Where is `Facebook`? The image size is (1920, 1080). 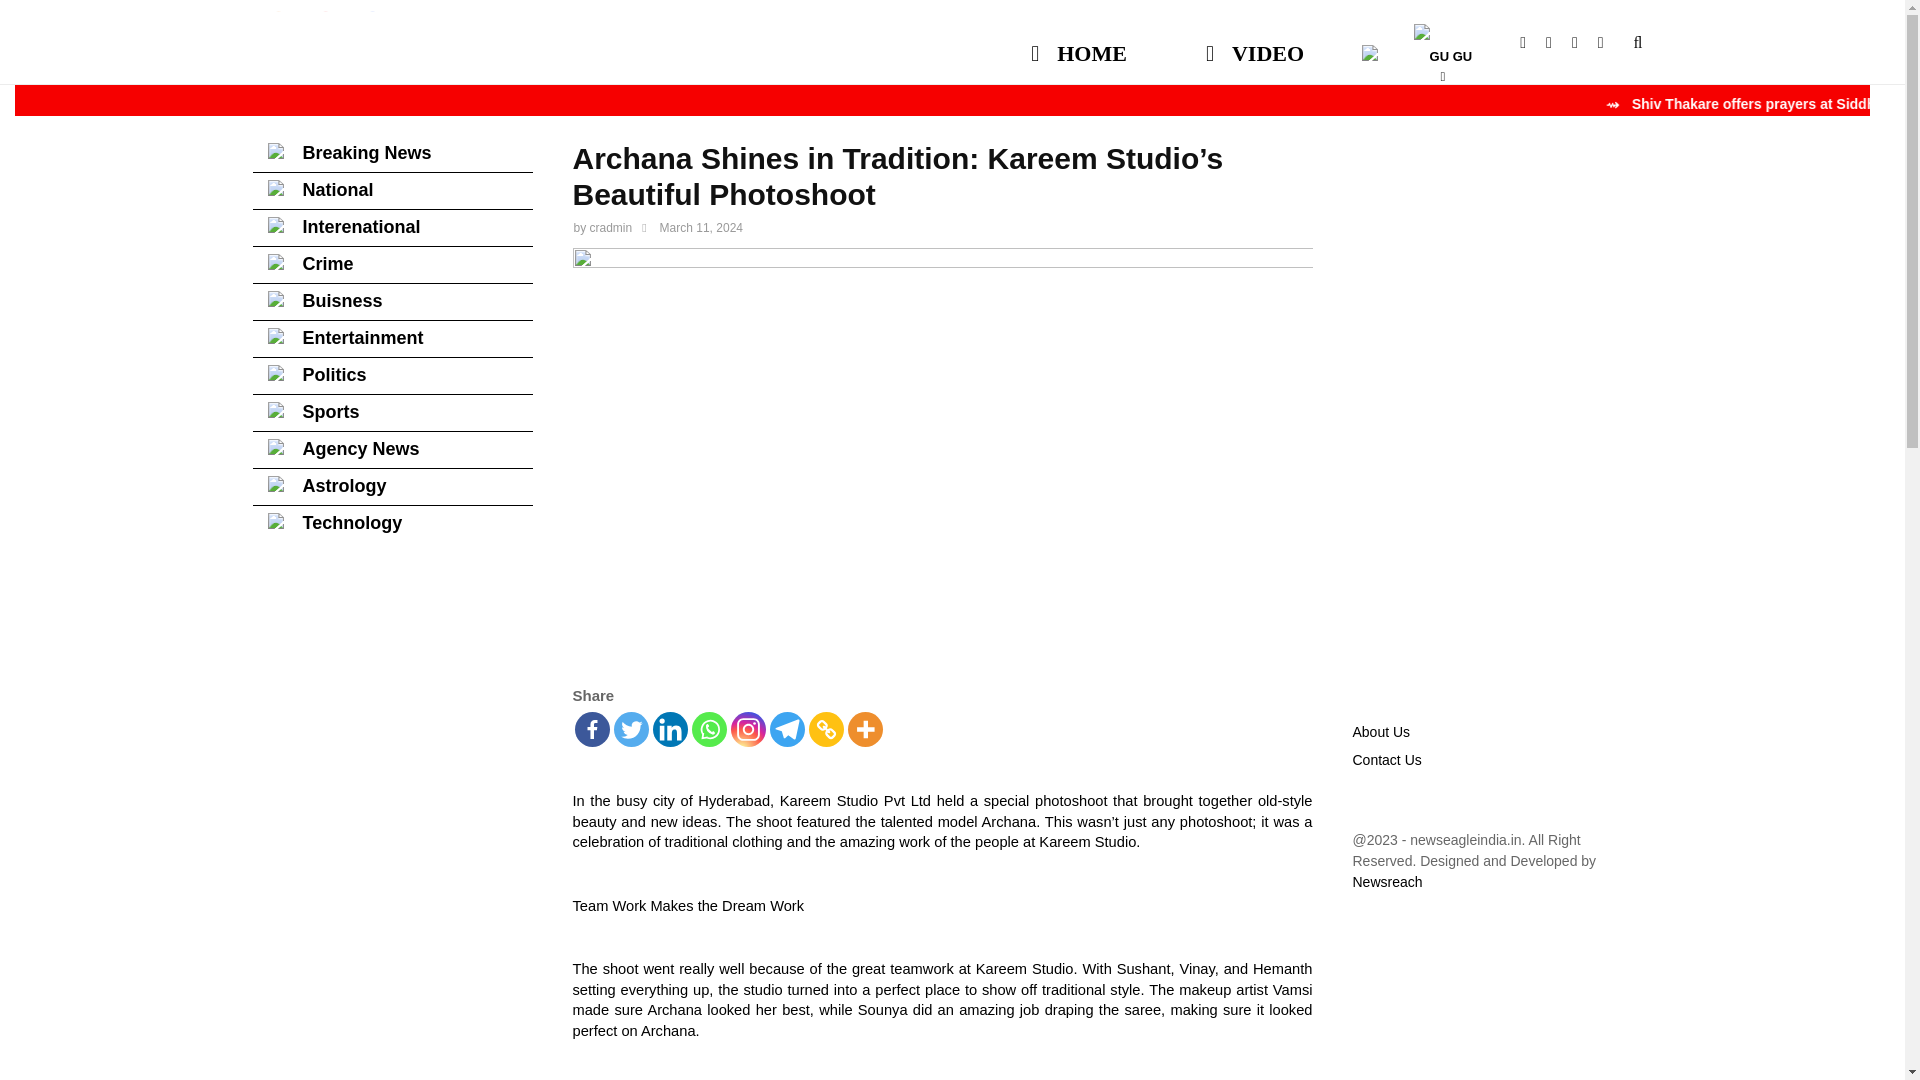
Facebook is located at coordinates (1532, 42).